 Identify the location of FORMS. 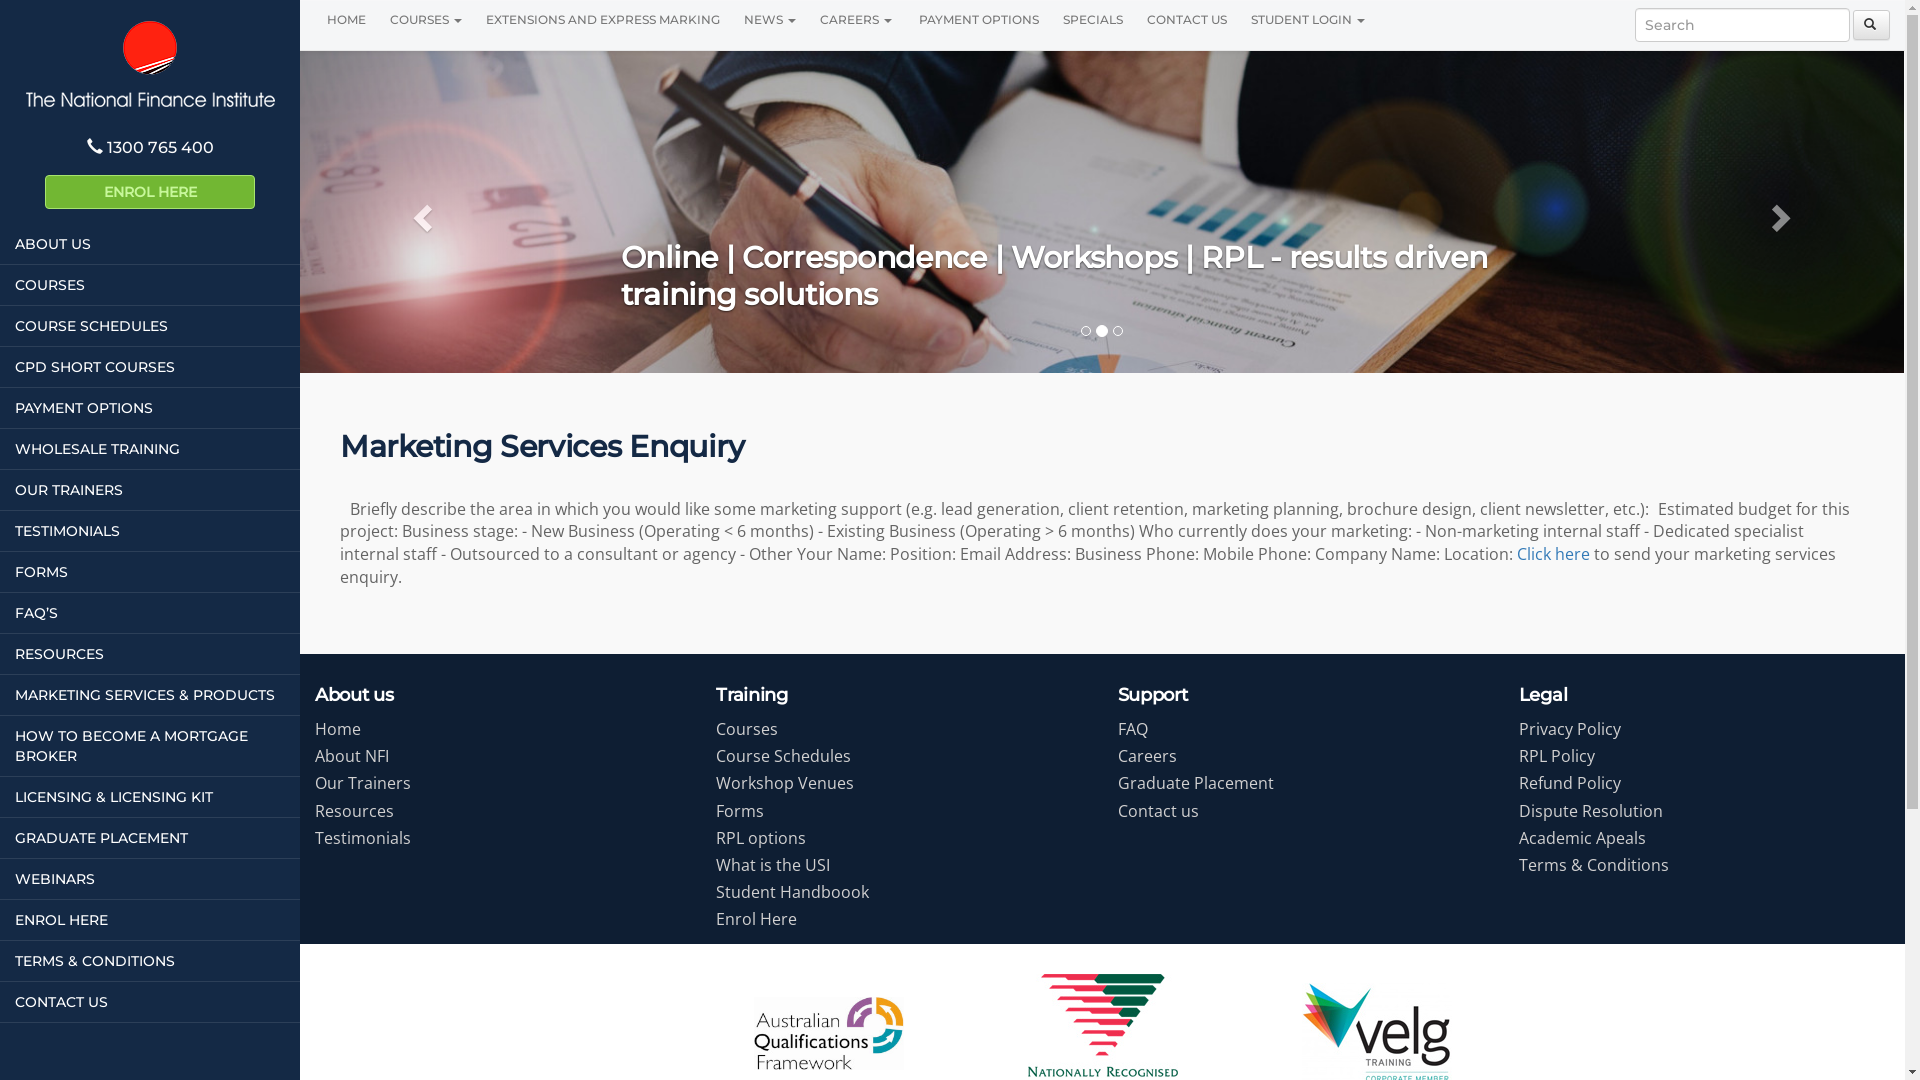
(150, 572).